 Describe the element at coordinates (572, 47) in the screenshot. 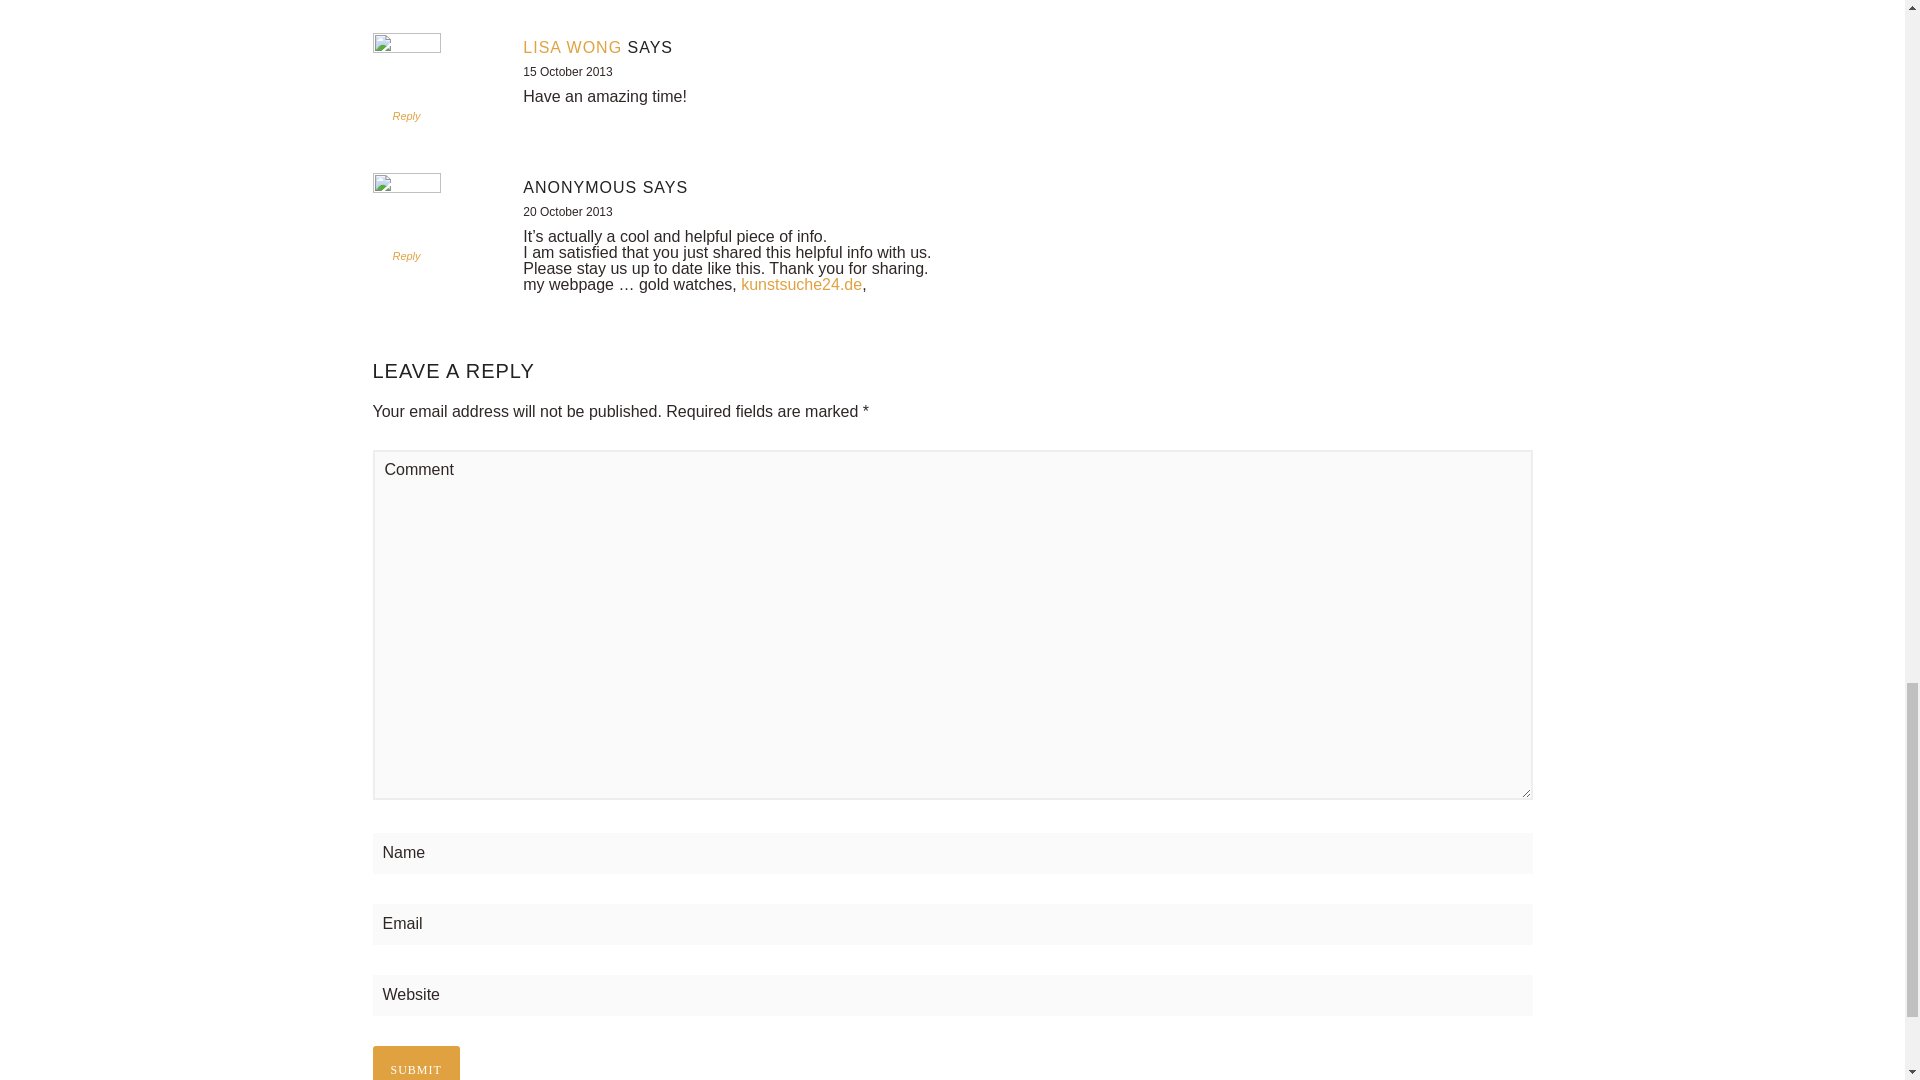

I see `LISA WONG` at that location.